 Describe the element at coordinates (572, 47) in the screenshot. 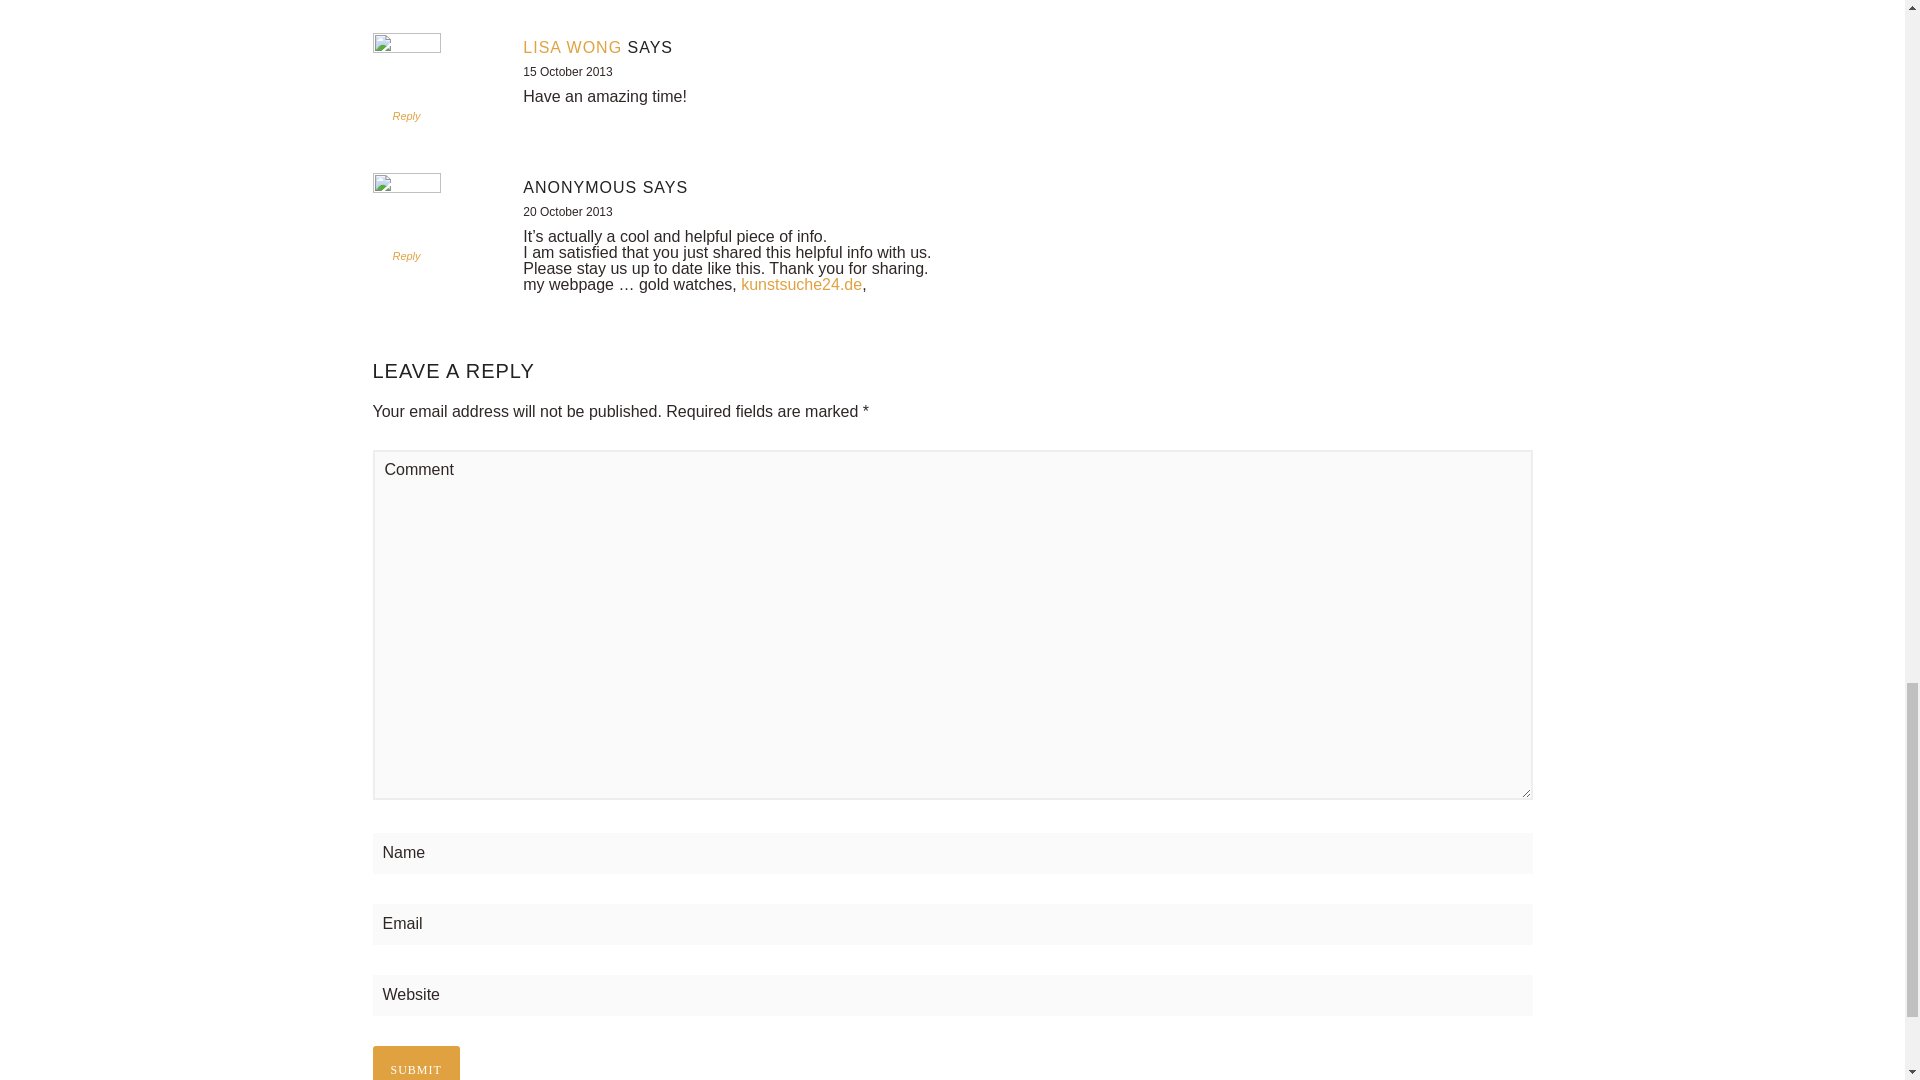

I see `LISA WONG` at that location.